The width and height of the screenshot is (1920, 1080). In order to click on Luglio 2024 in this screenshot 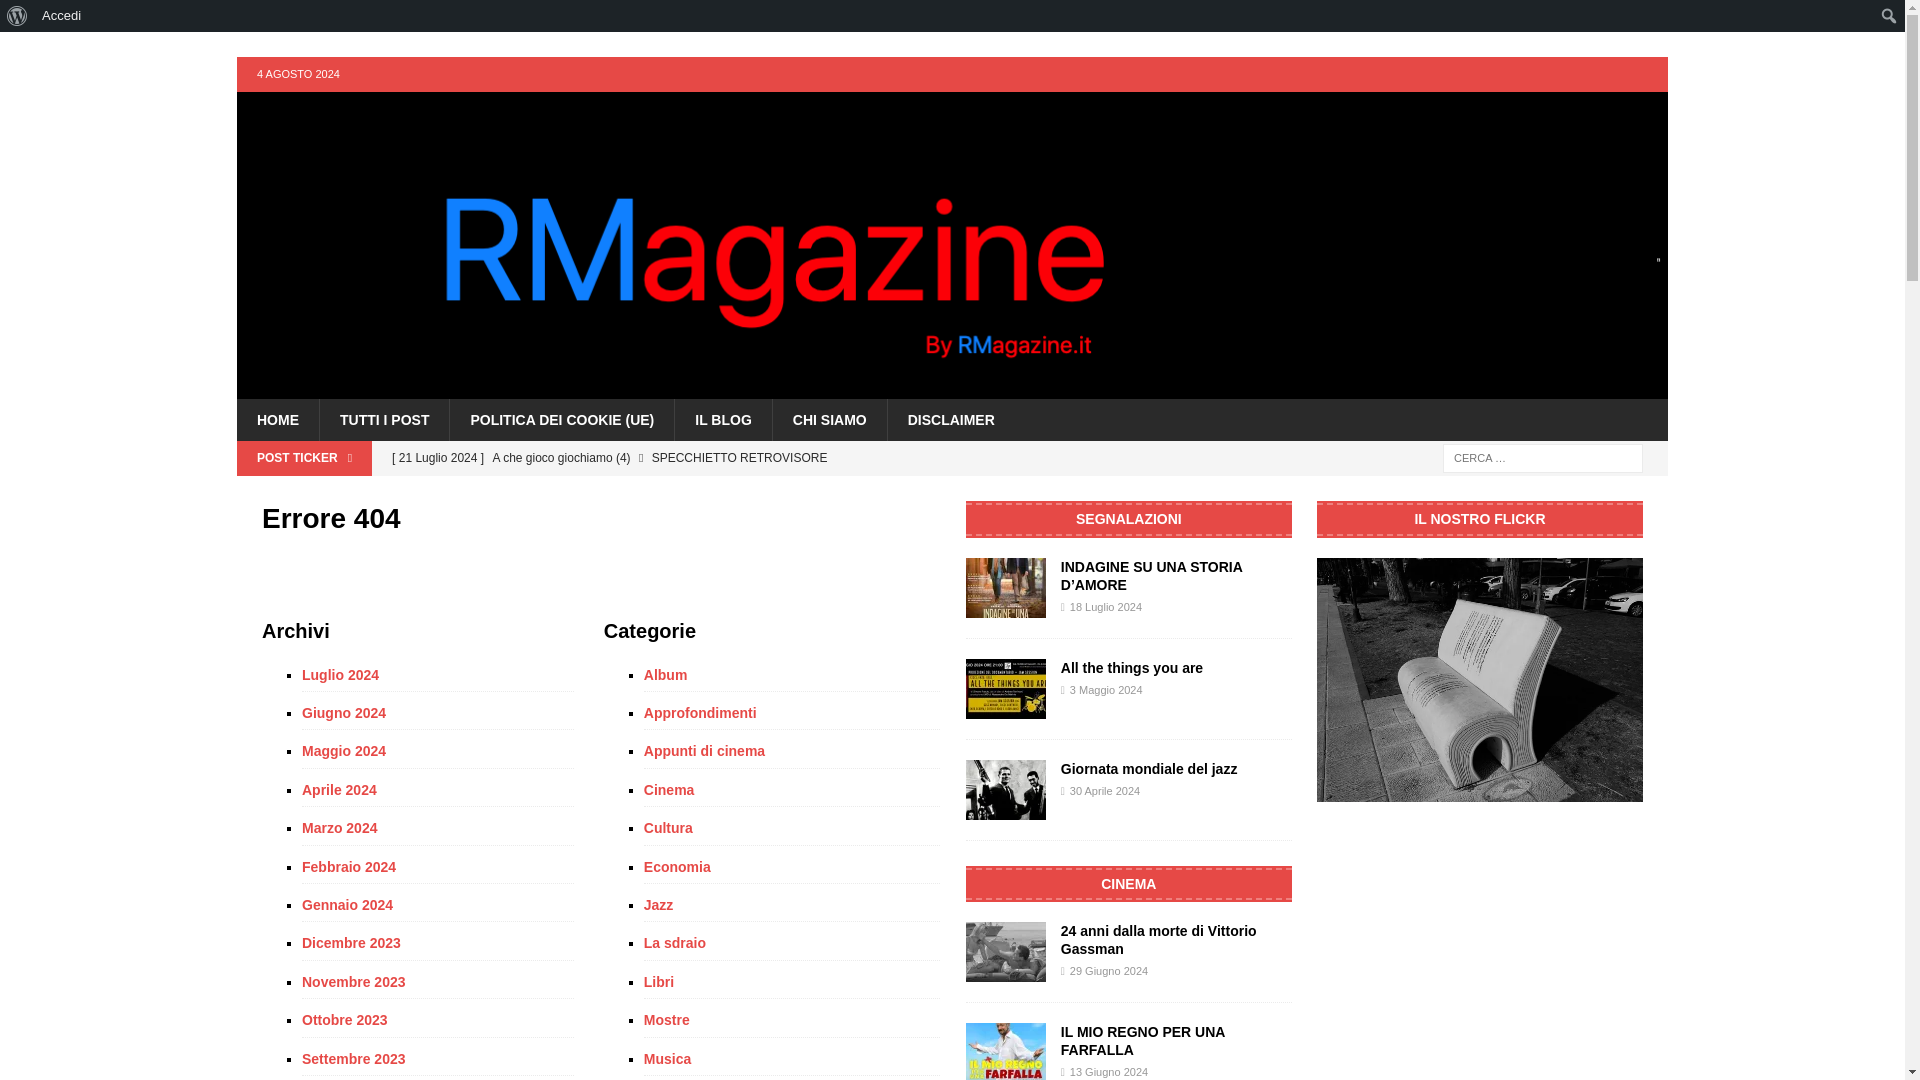, I will do `click(438, 678)`.